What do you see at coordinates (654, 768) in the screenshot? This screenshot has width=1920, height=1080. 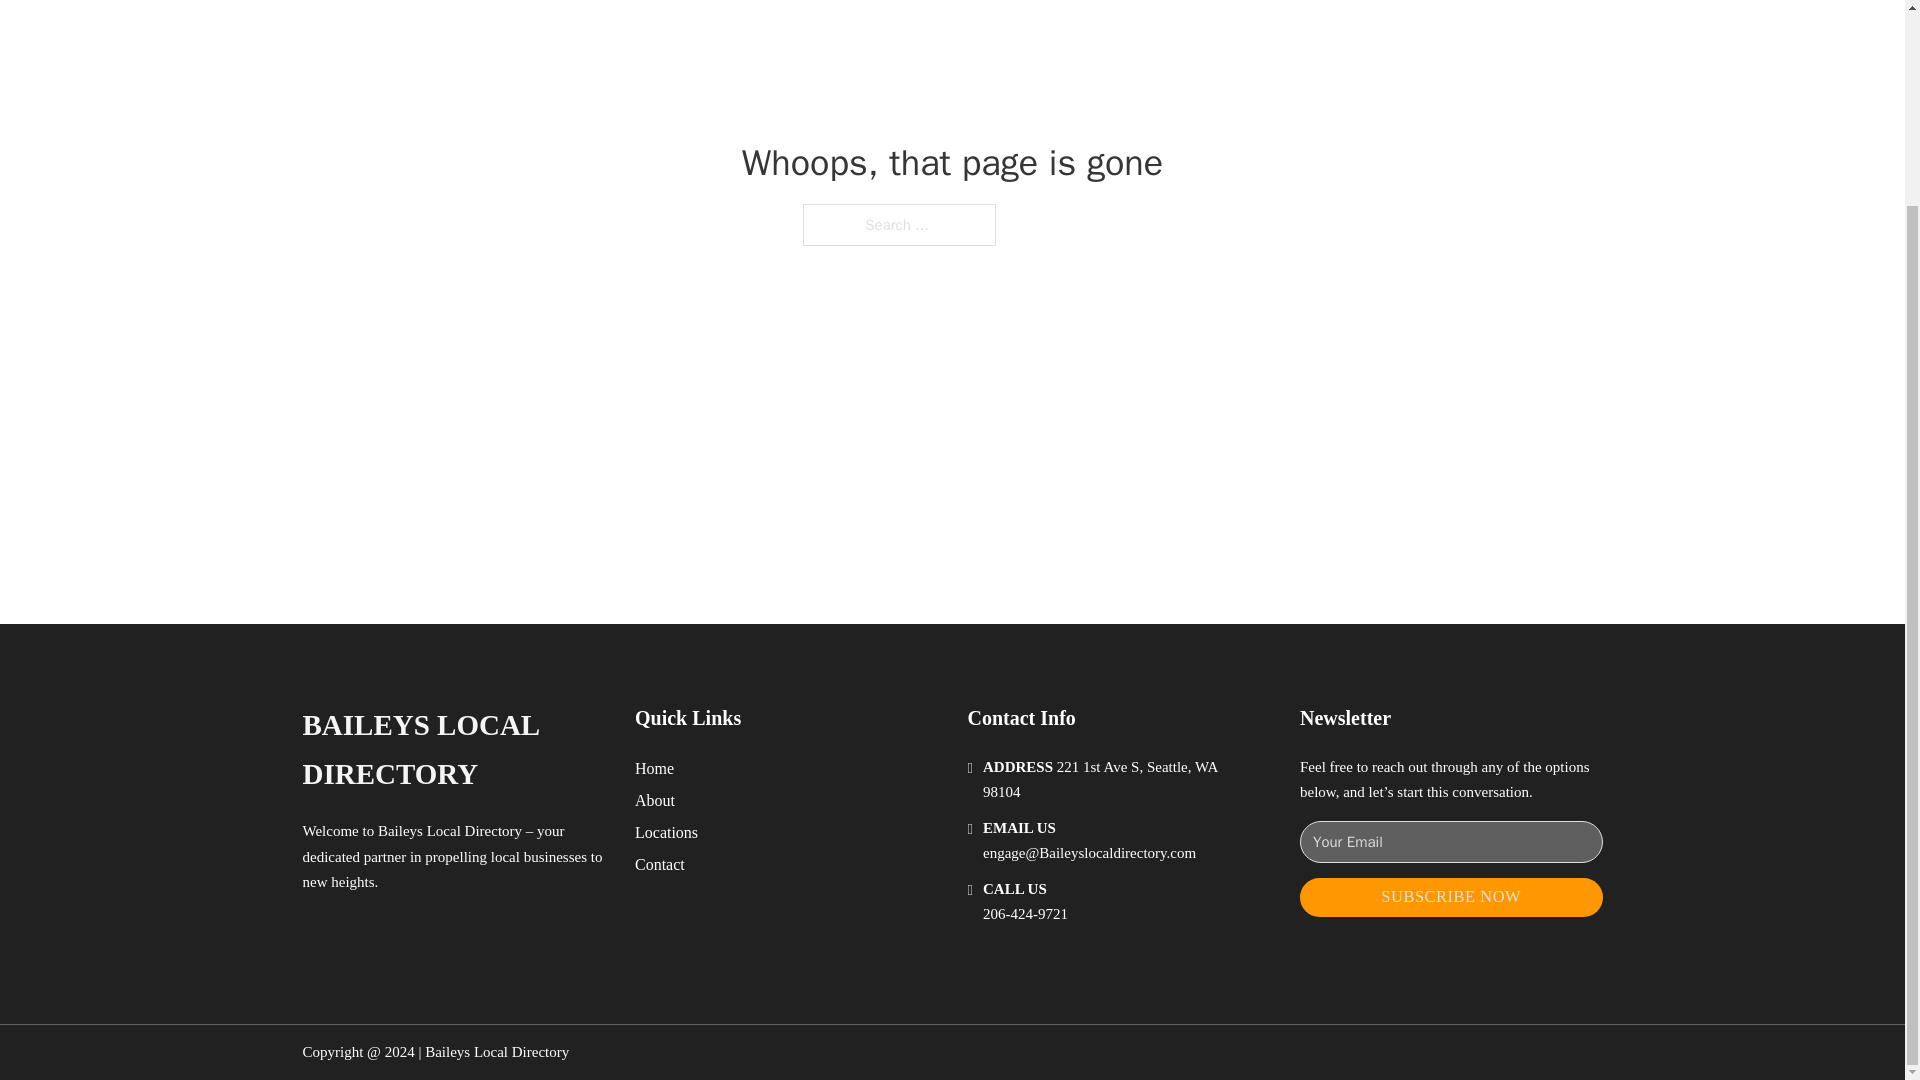 I see `Home` at bounding box center [654, 768].